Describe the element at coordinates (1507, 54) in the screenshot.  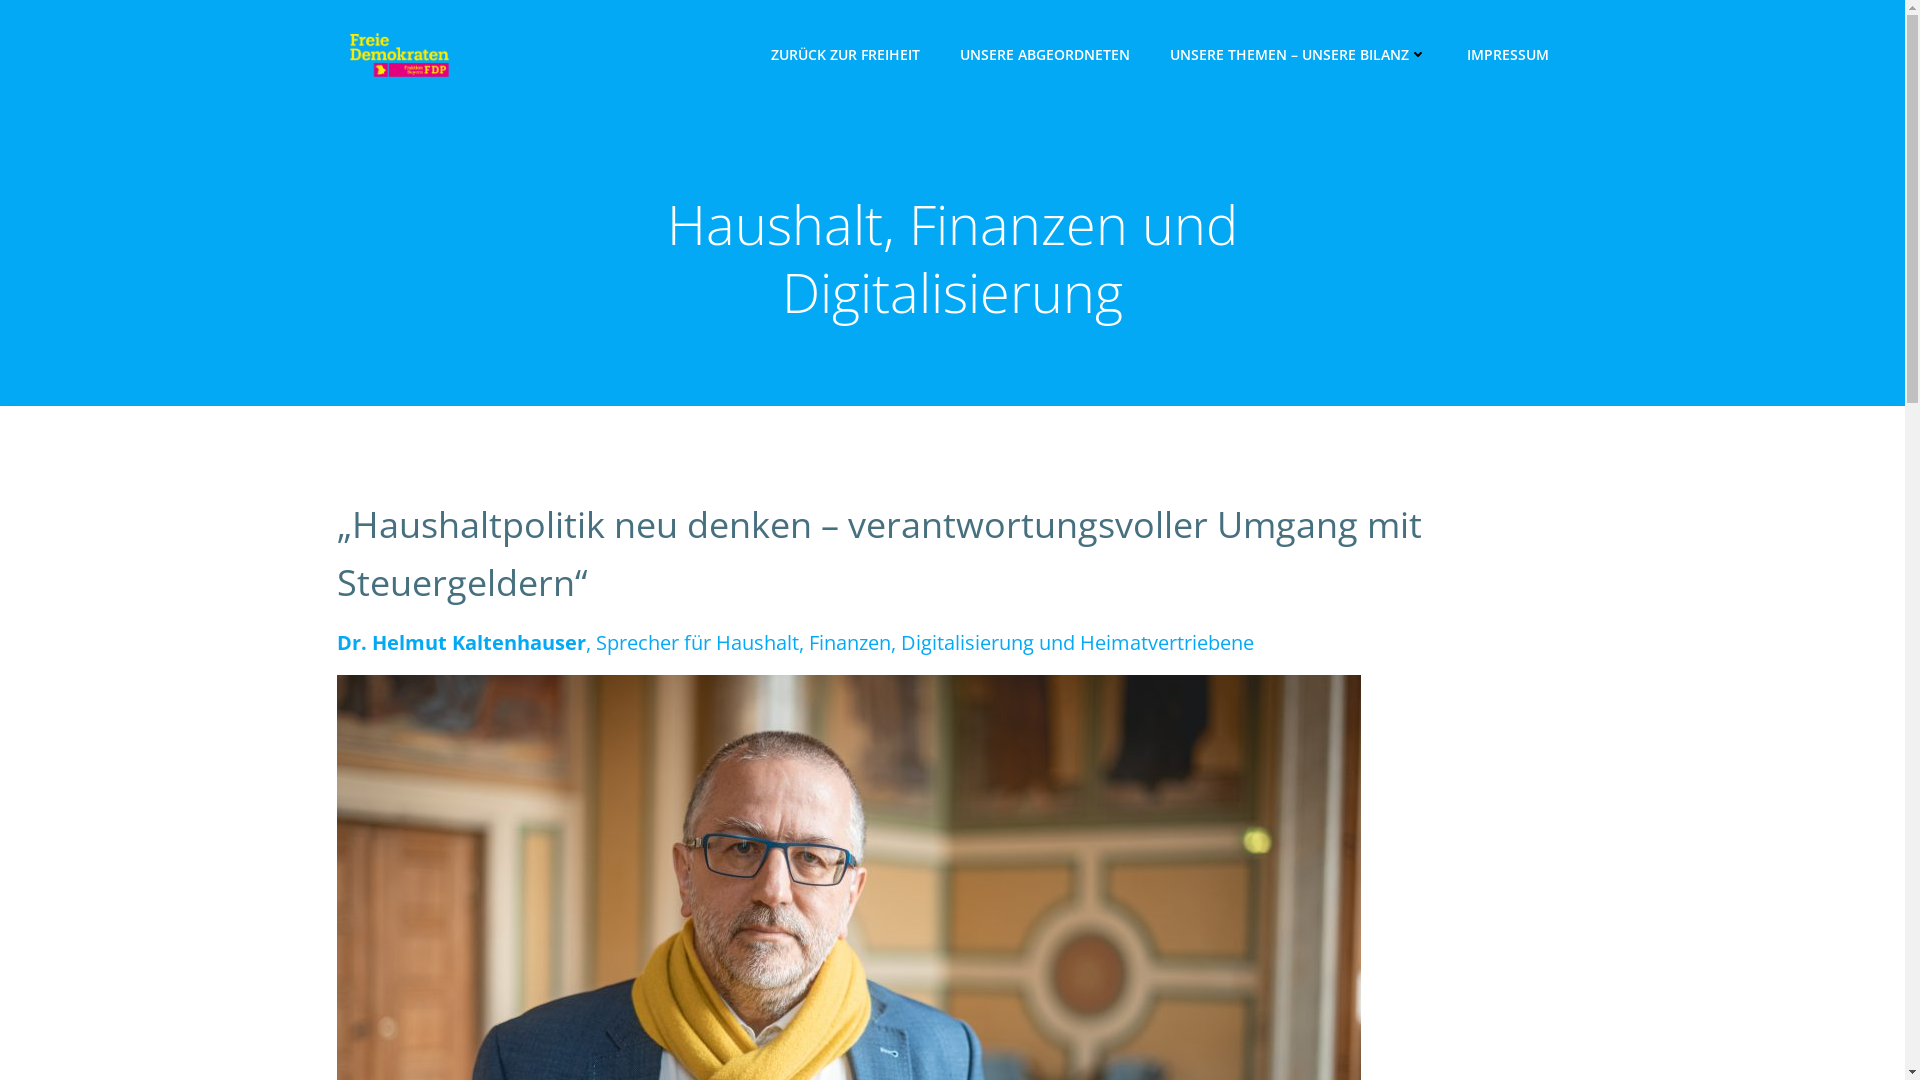
I see `IMPRESSUM` at that location.